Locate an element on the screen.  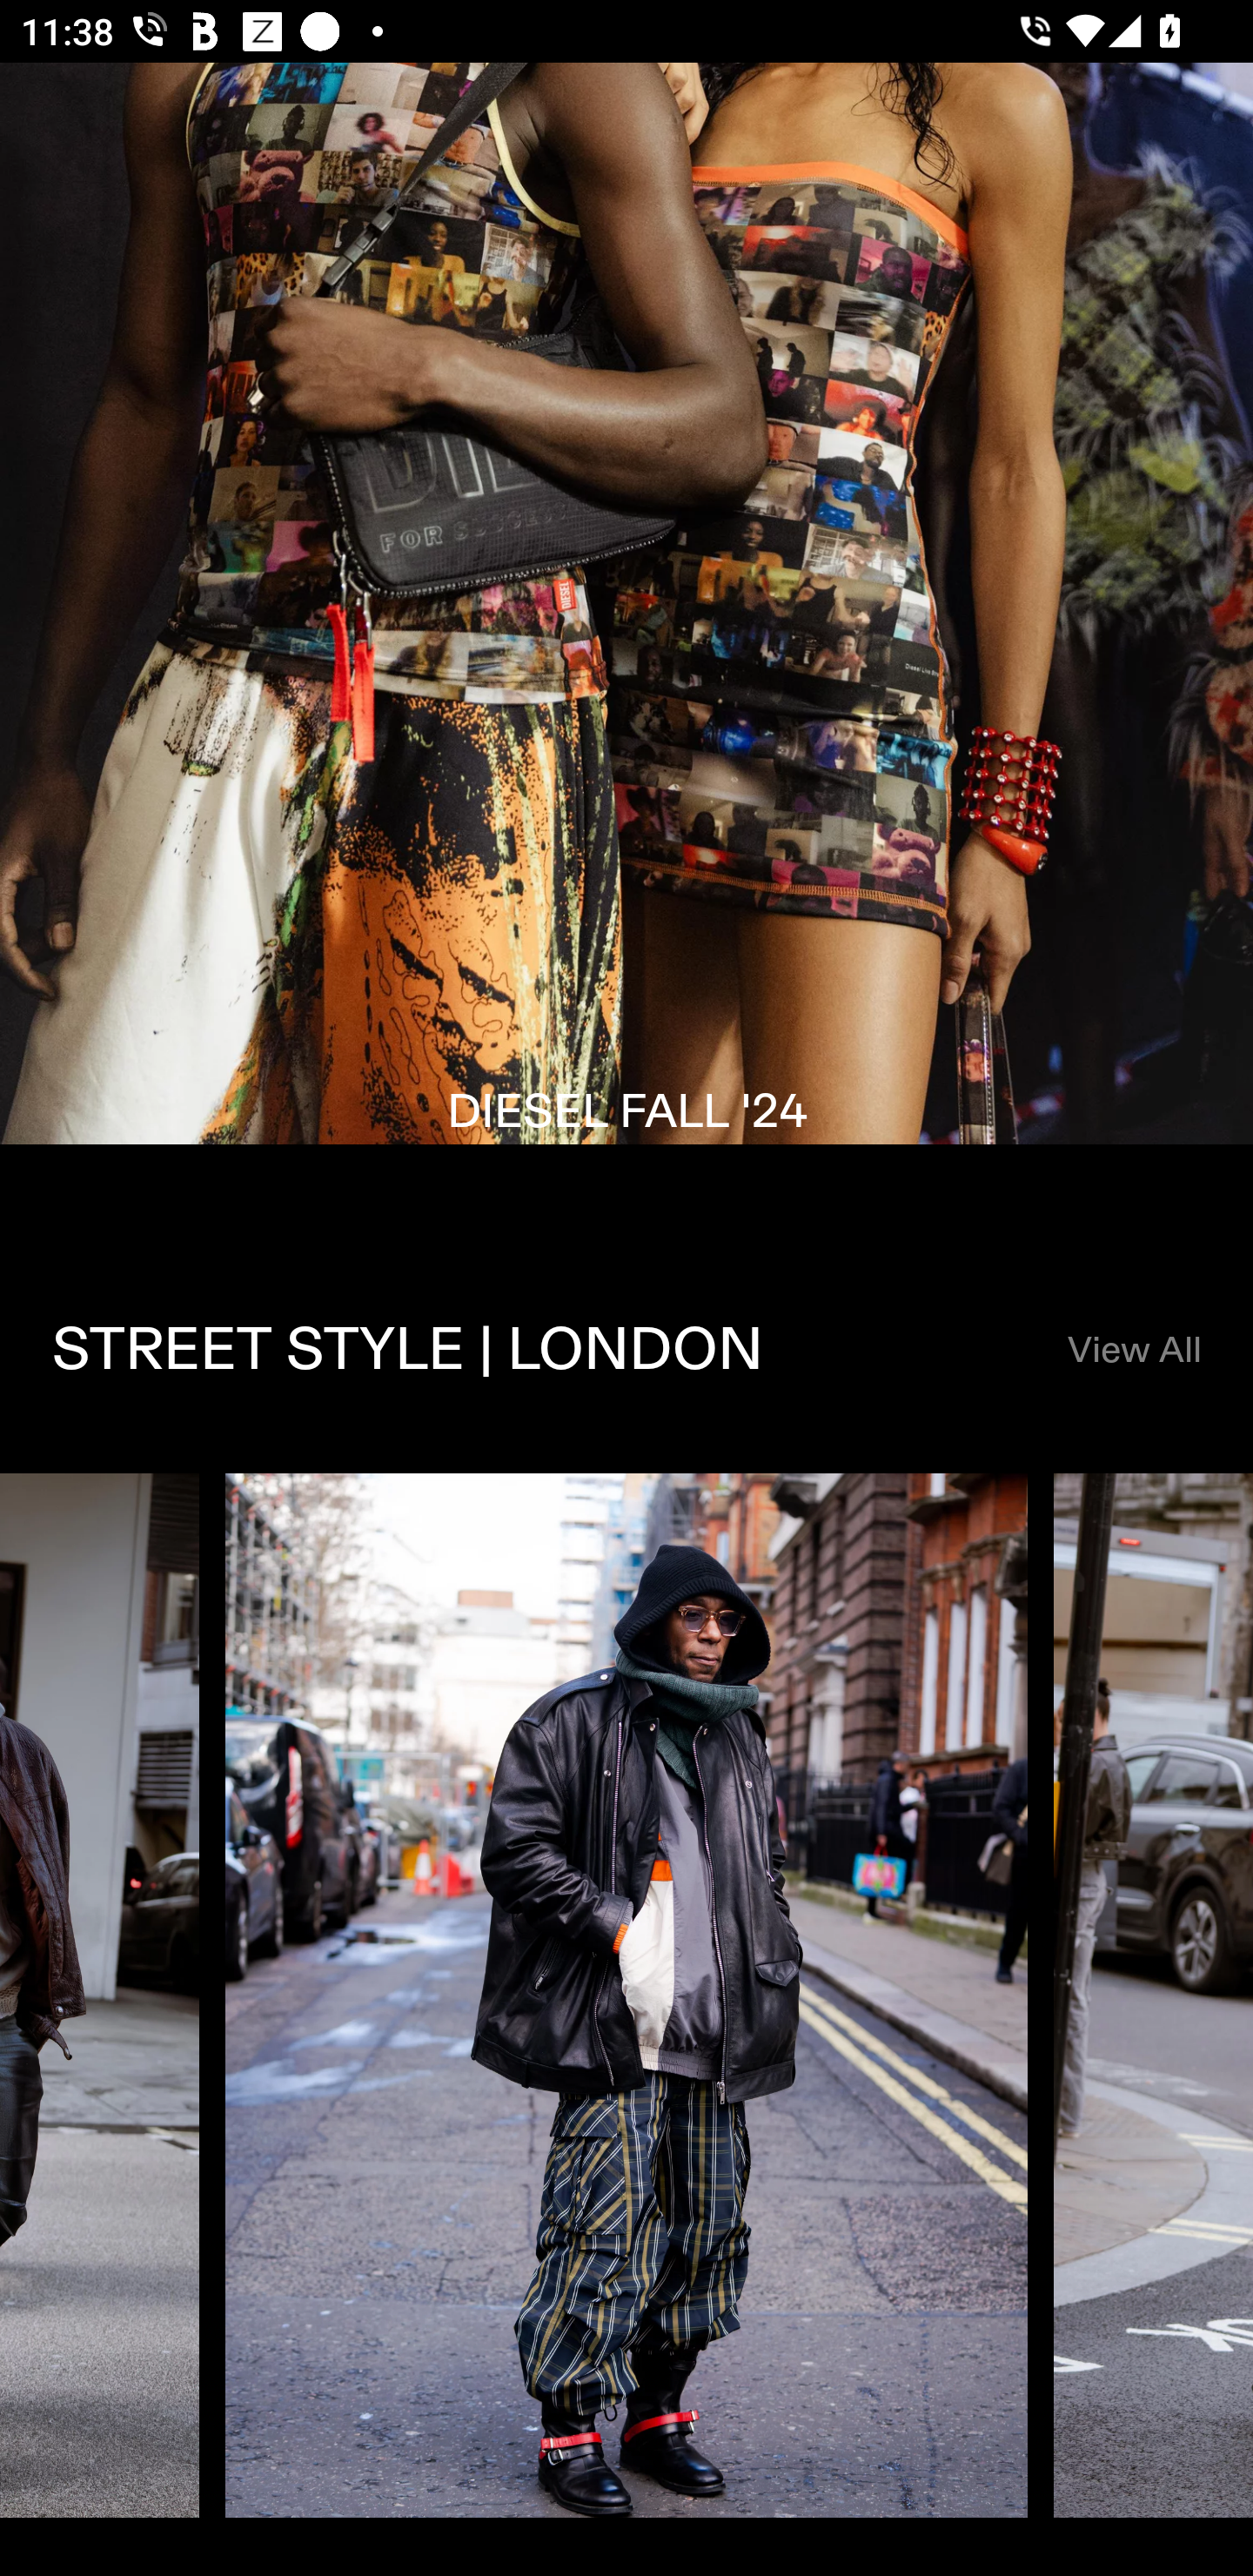
FIRST LOOKS DIESEL FALL '24 is located at coordinates (626, 645).